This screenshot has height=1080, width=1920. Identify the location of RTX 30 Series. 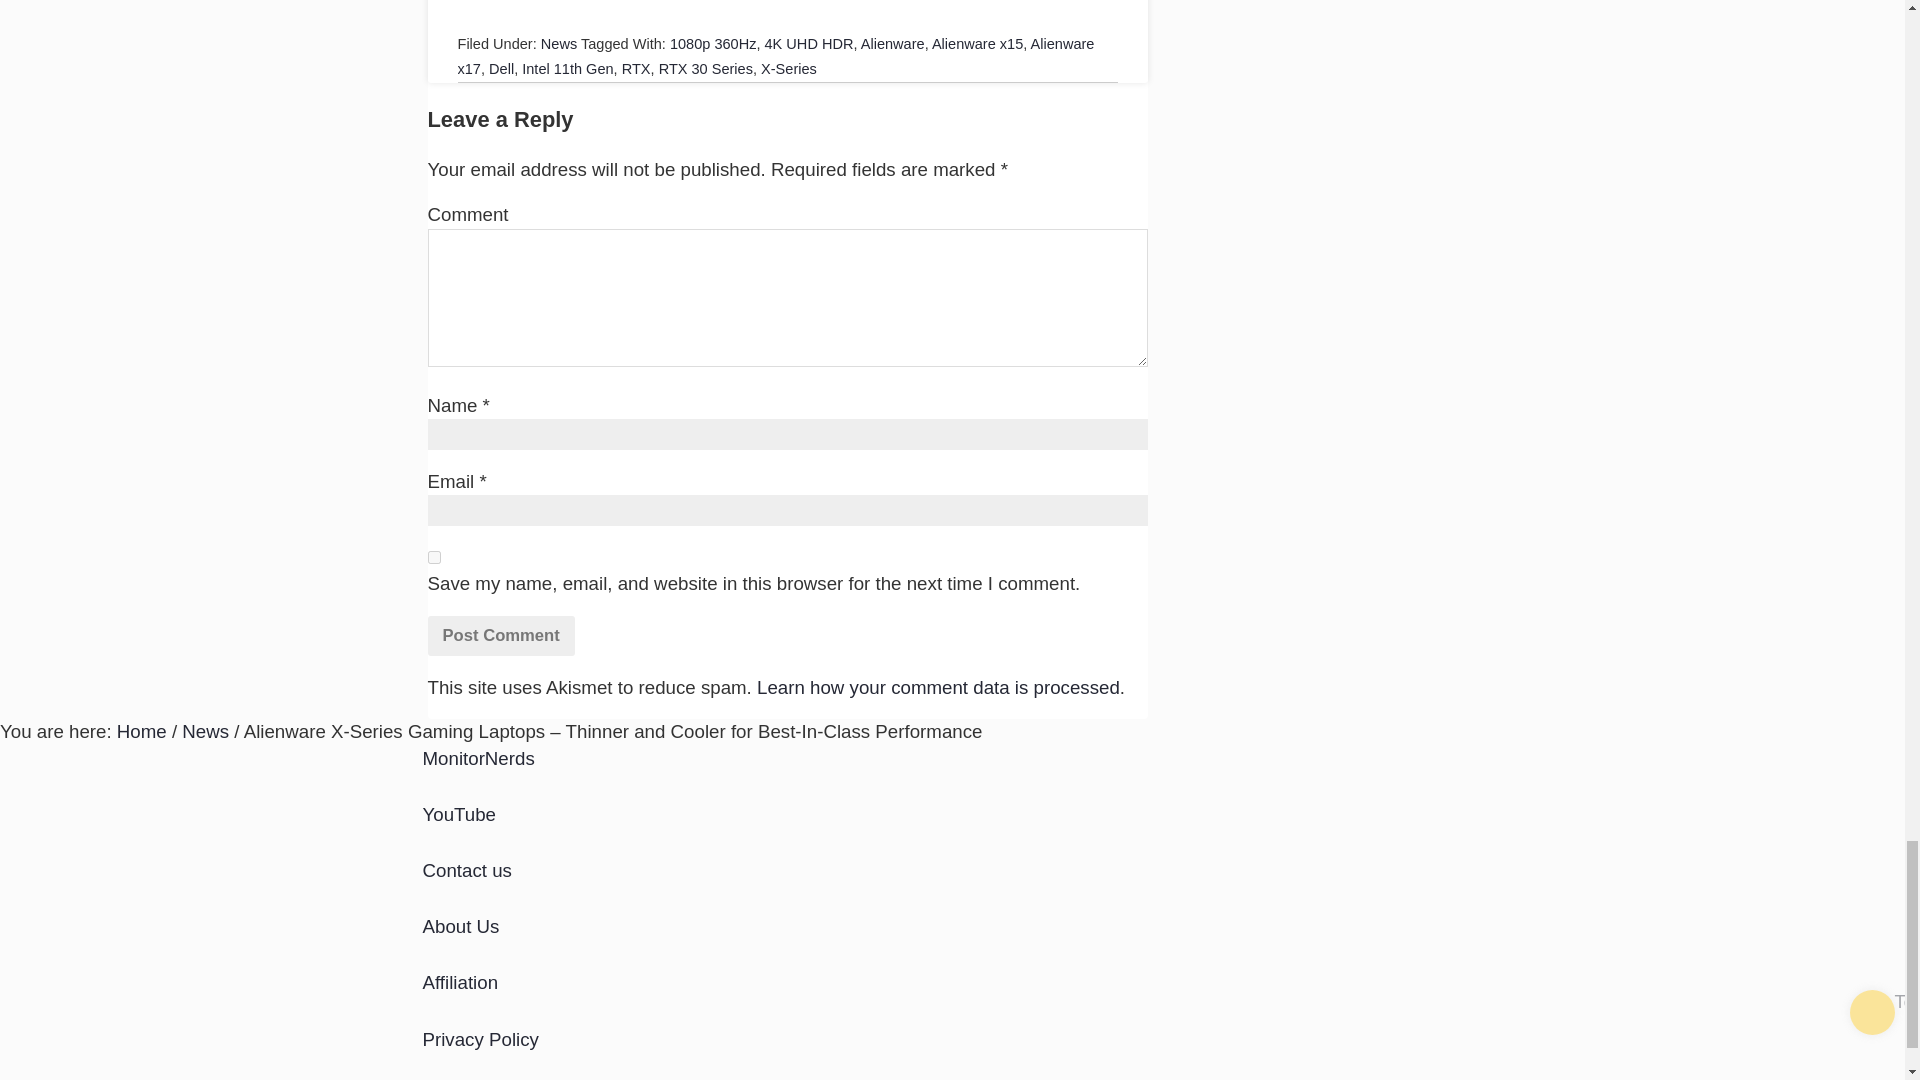
(705, 68).